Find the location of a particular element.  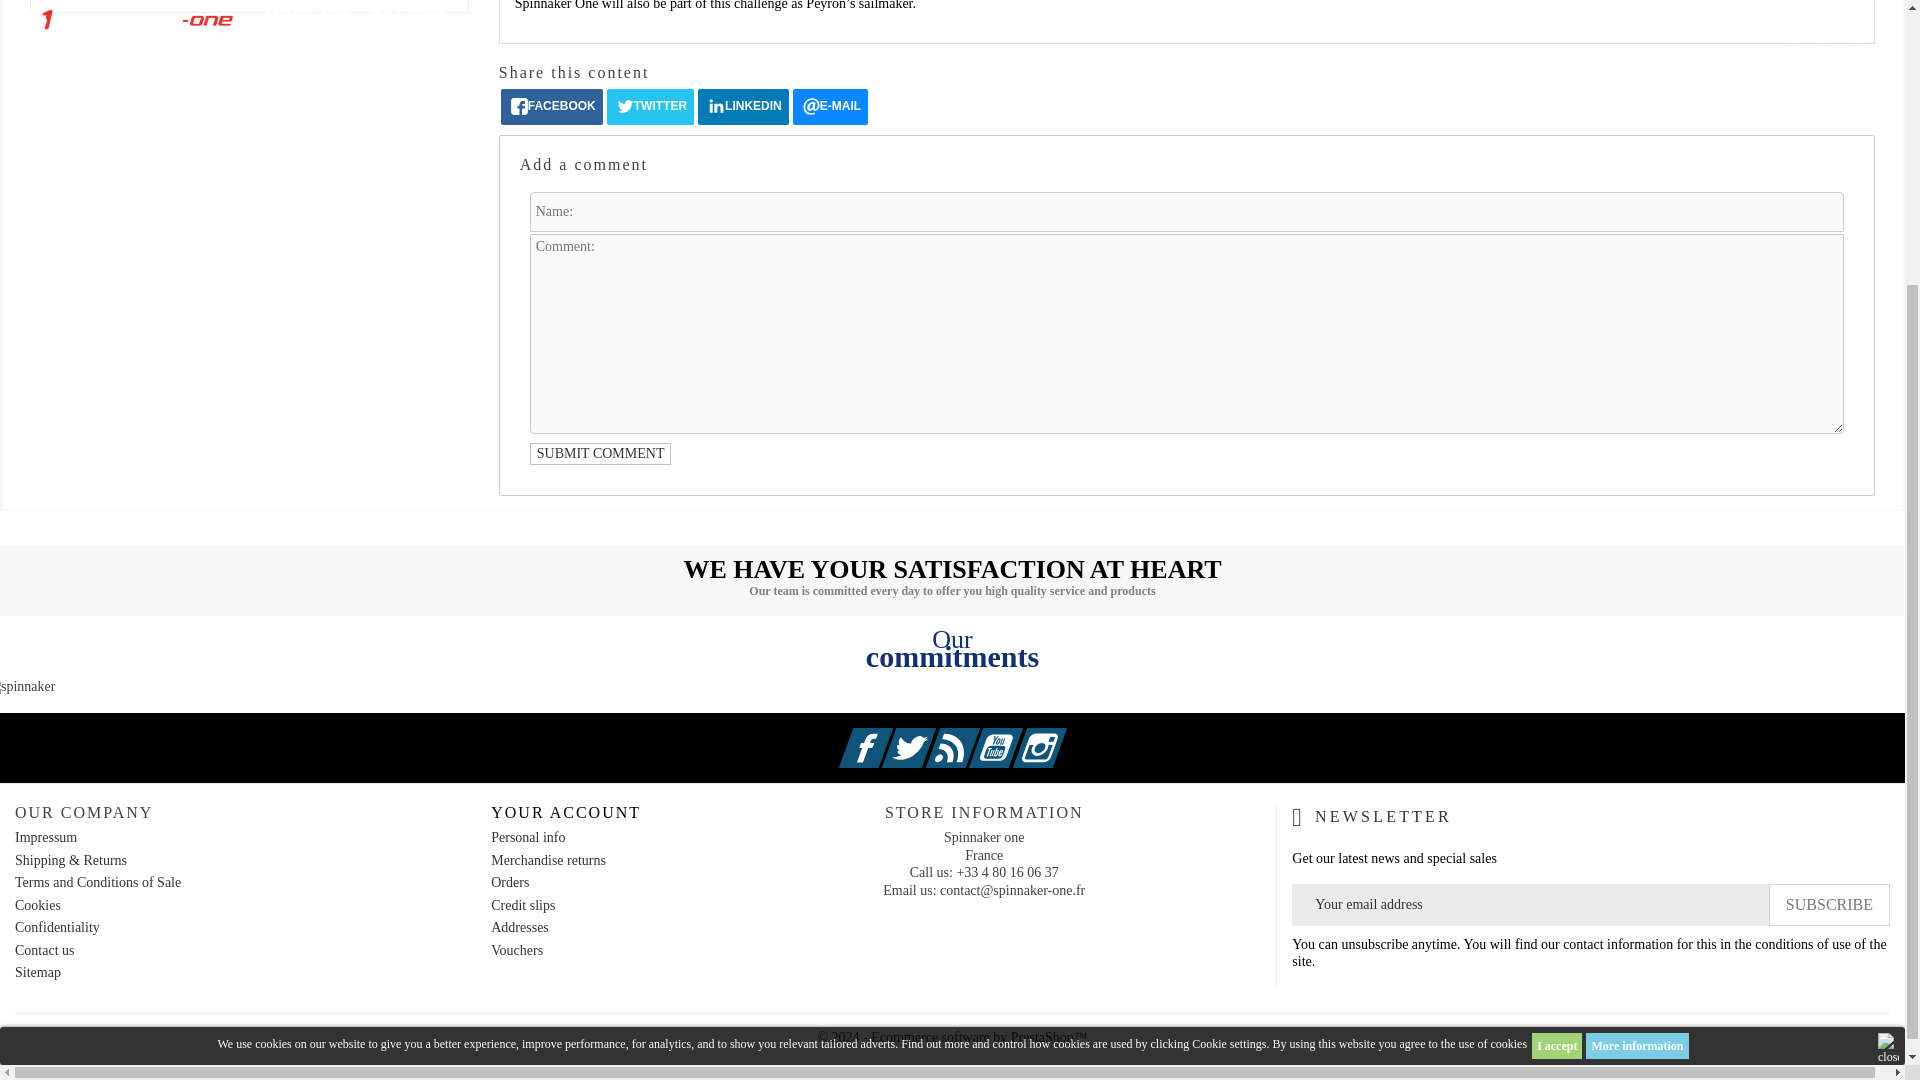

Our terms and shipping conditions is located at coordinates (70, 860).